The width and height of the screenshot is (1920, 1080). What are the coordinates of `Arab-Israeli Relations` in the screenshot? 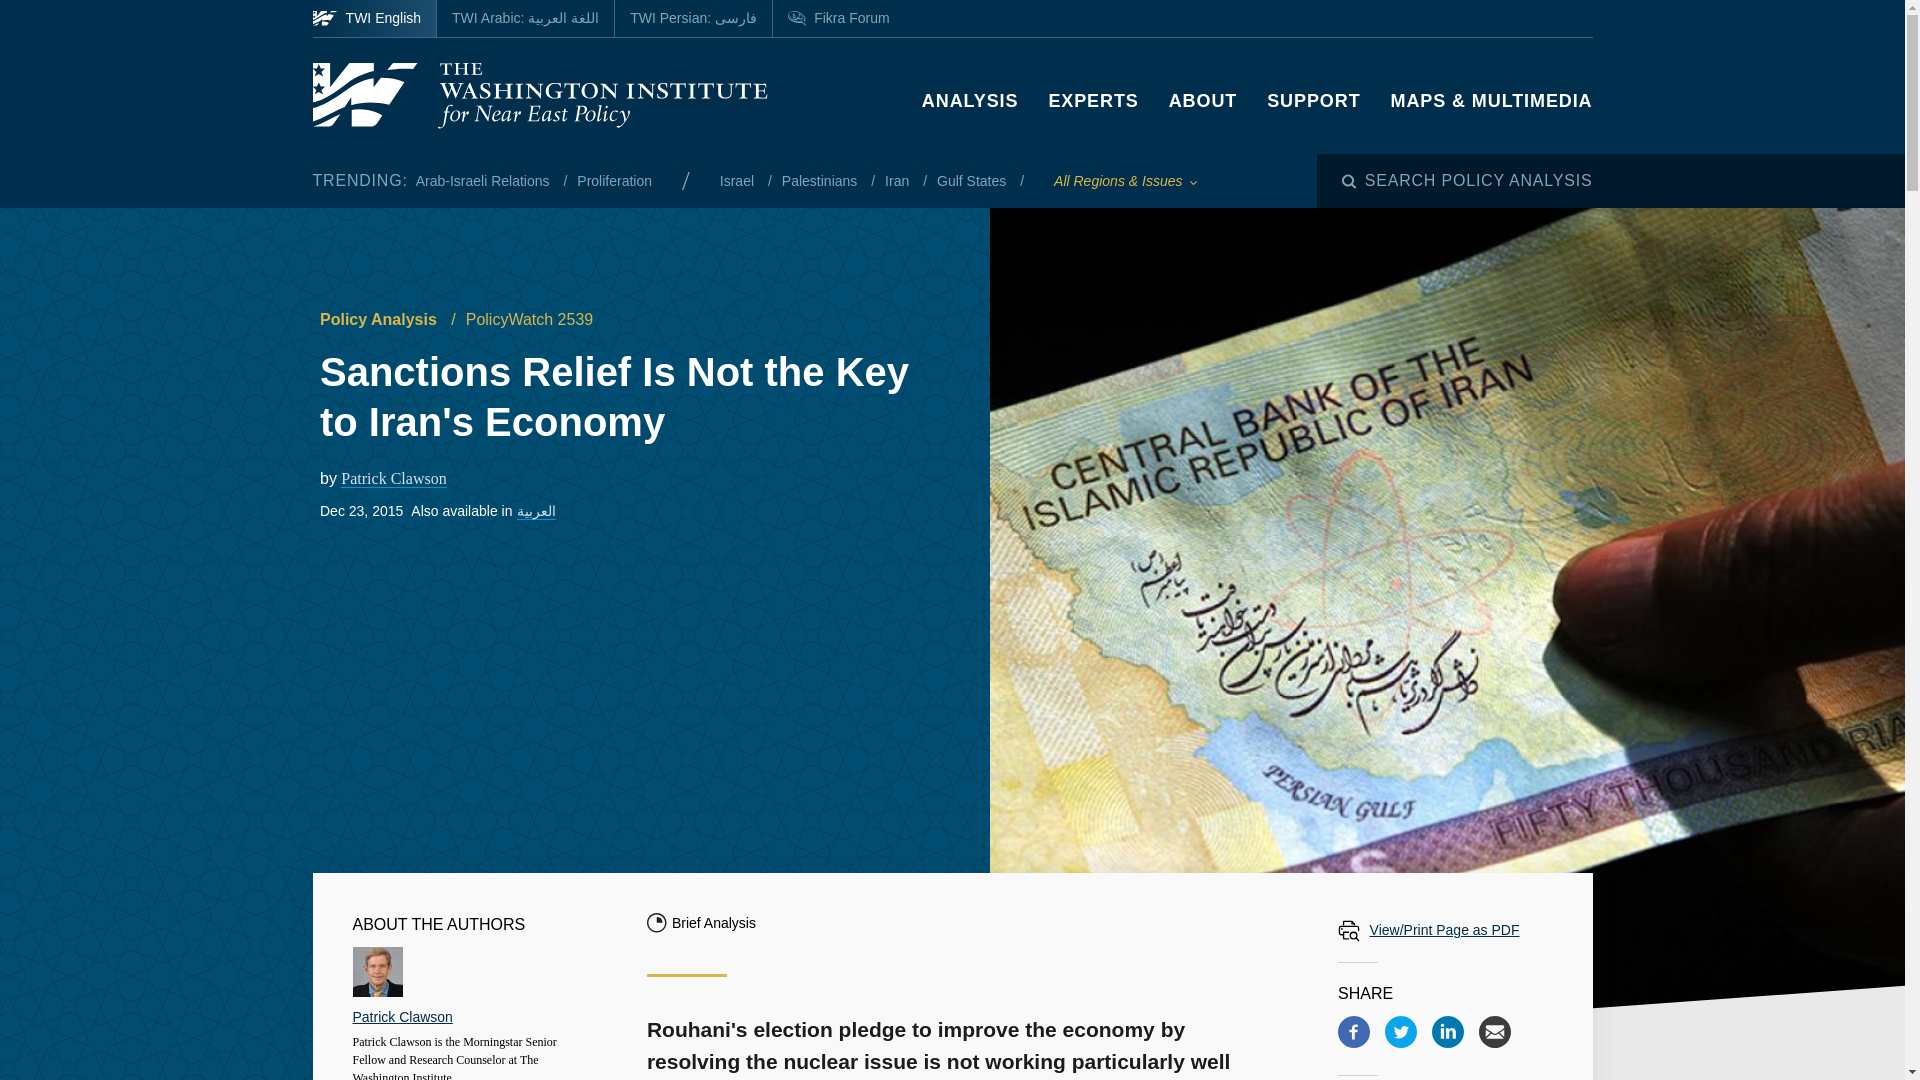 It's located at (485, 179).